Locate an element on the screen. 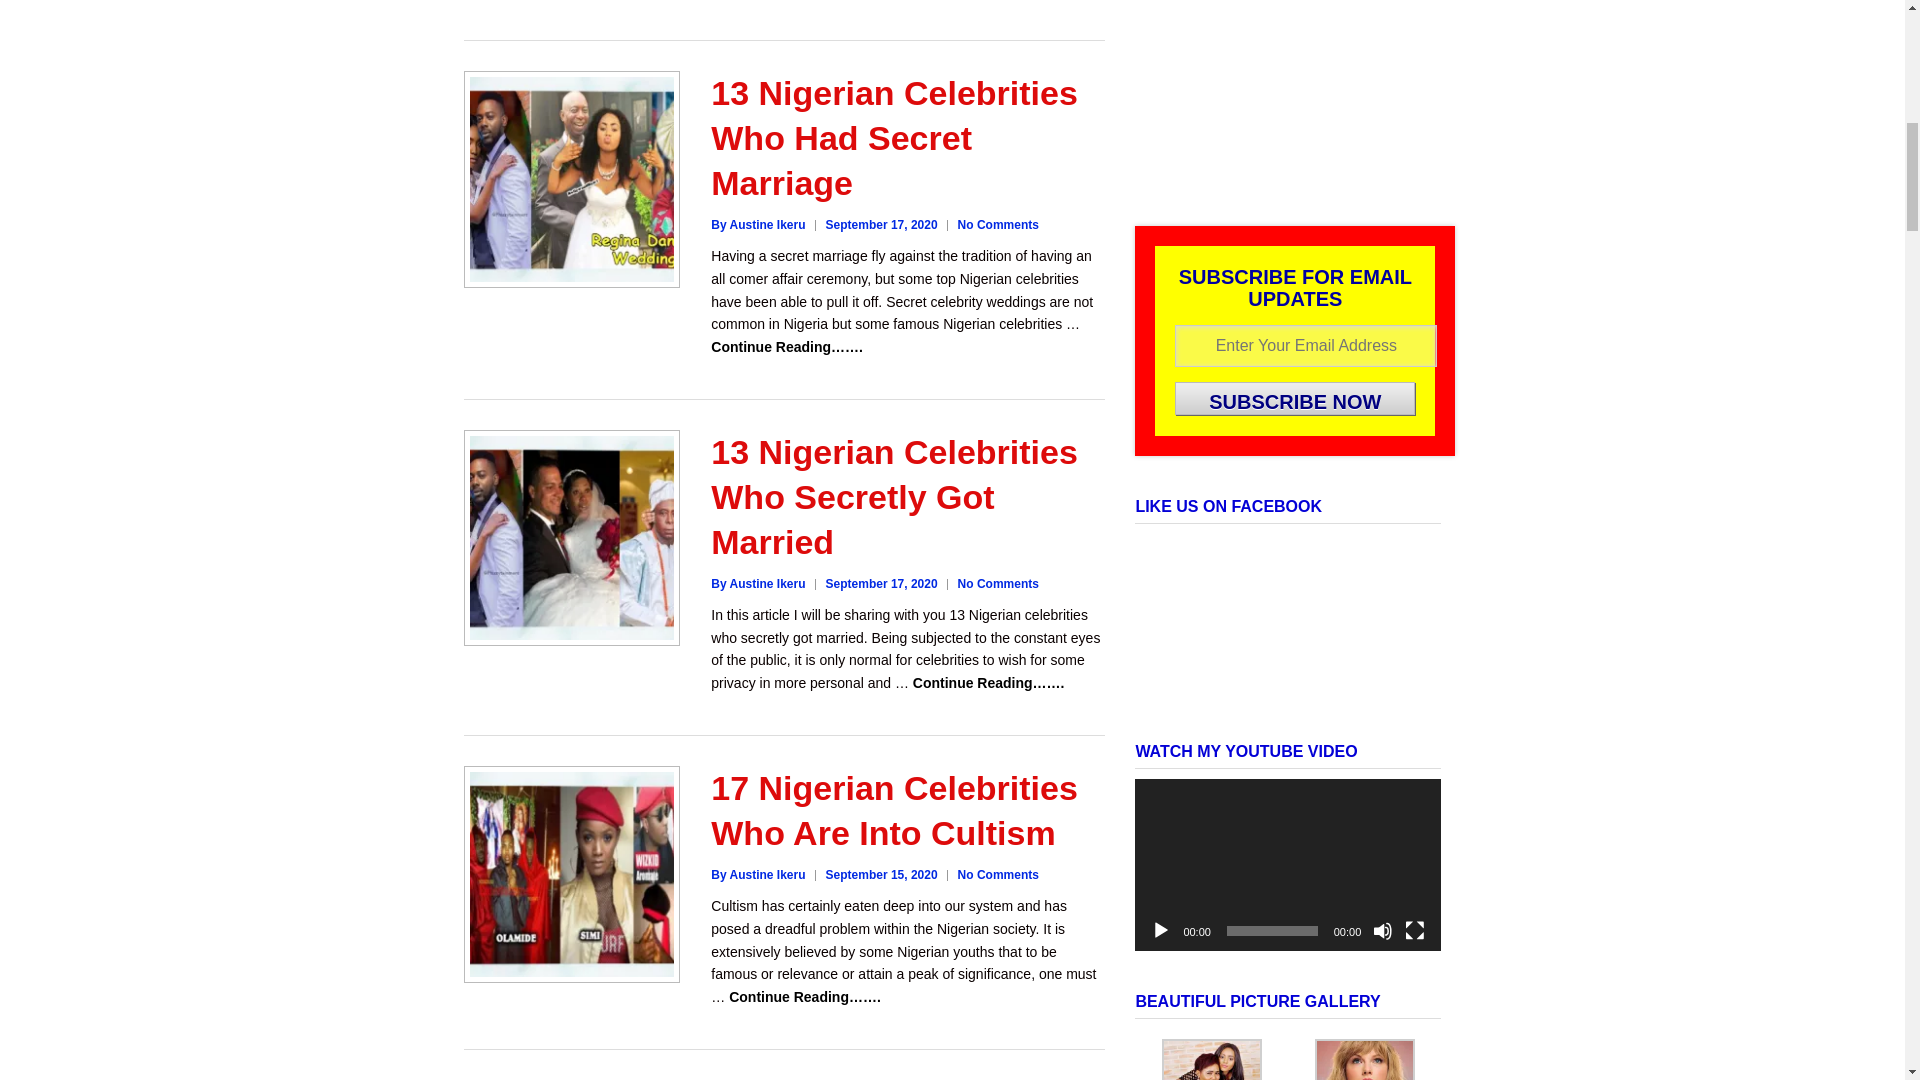  No Comments is located at coordinates (998, 583).